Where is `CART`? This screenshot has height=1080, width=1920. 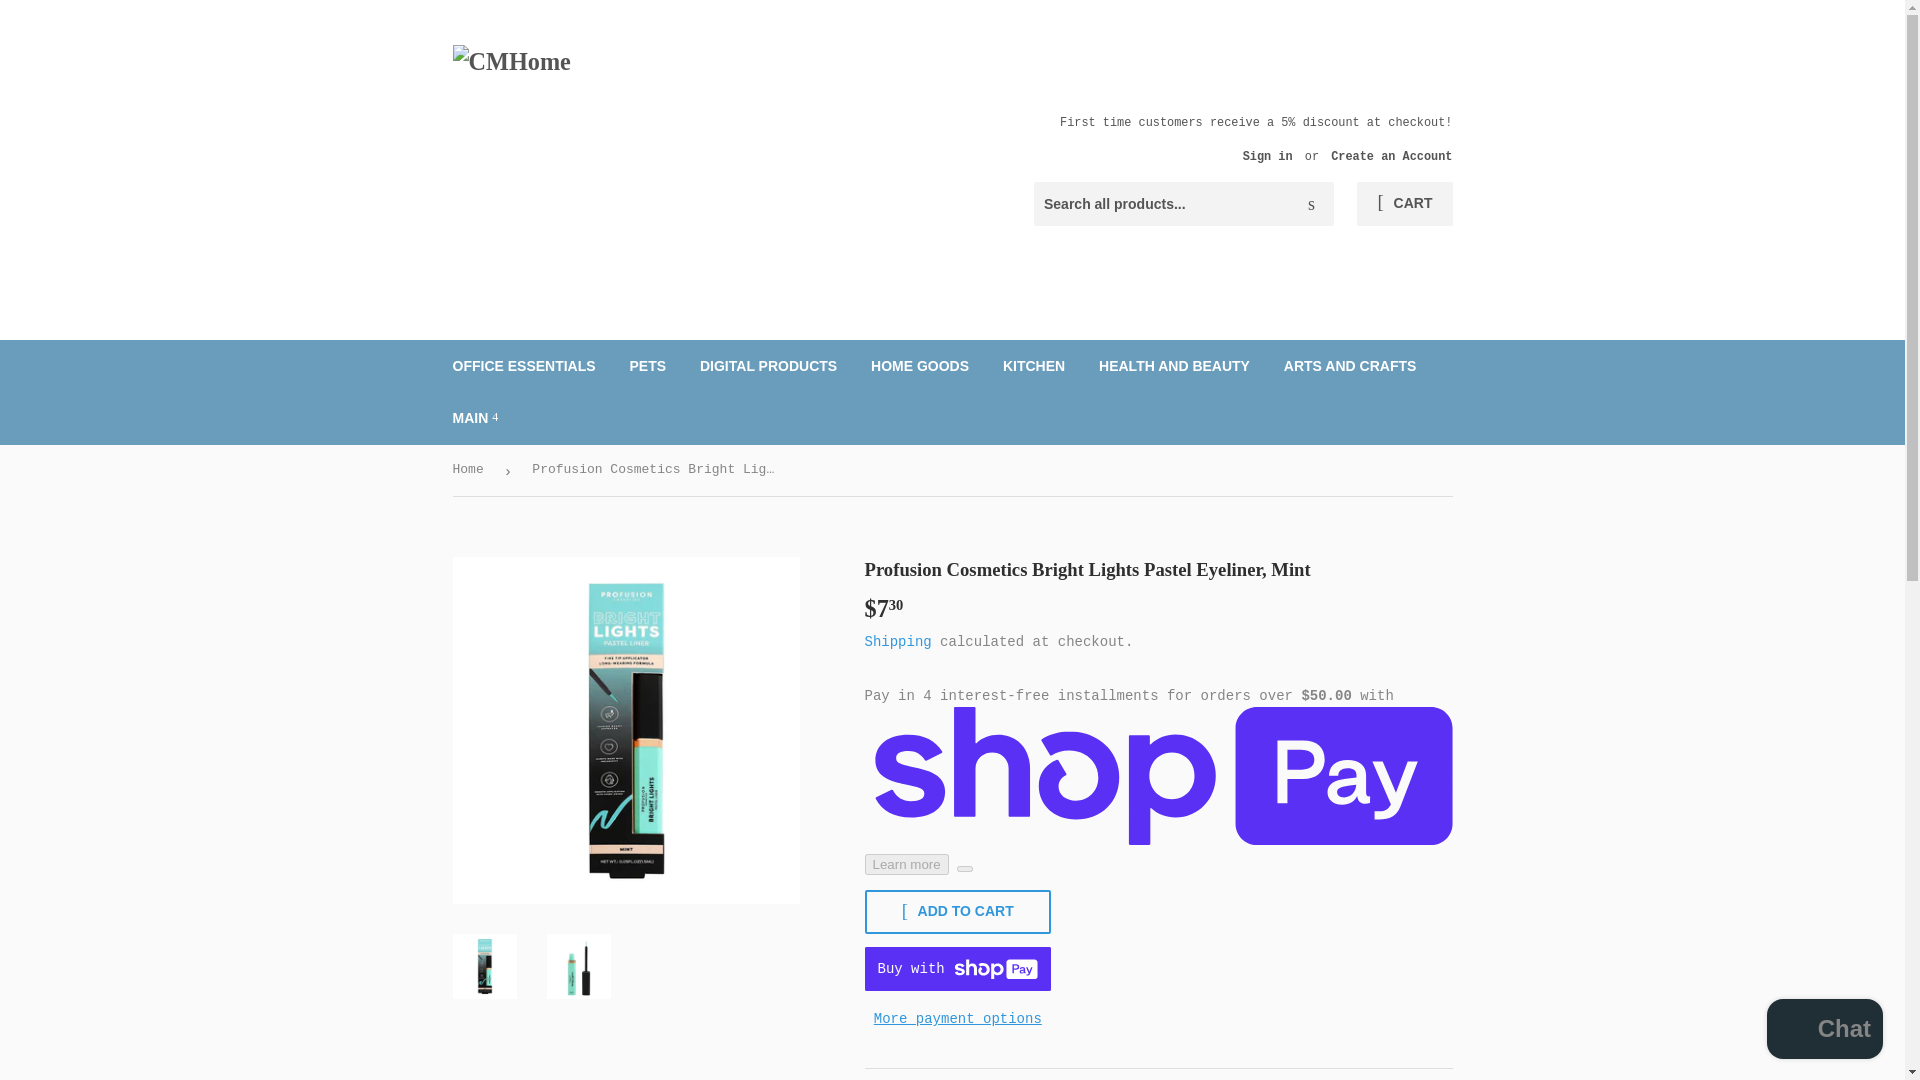
CART is located at coordinates (1404, 204).